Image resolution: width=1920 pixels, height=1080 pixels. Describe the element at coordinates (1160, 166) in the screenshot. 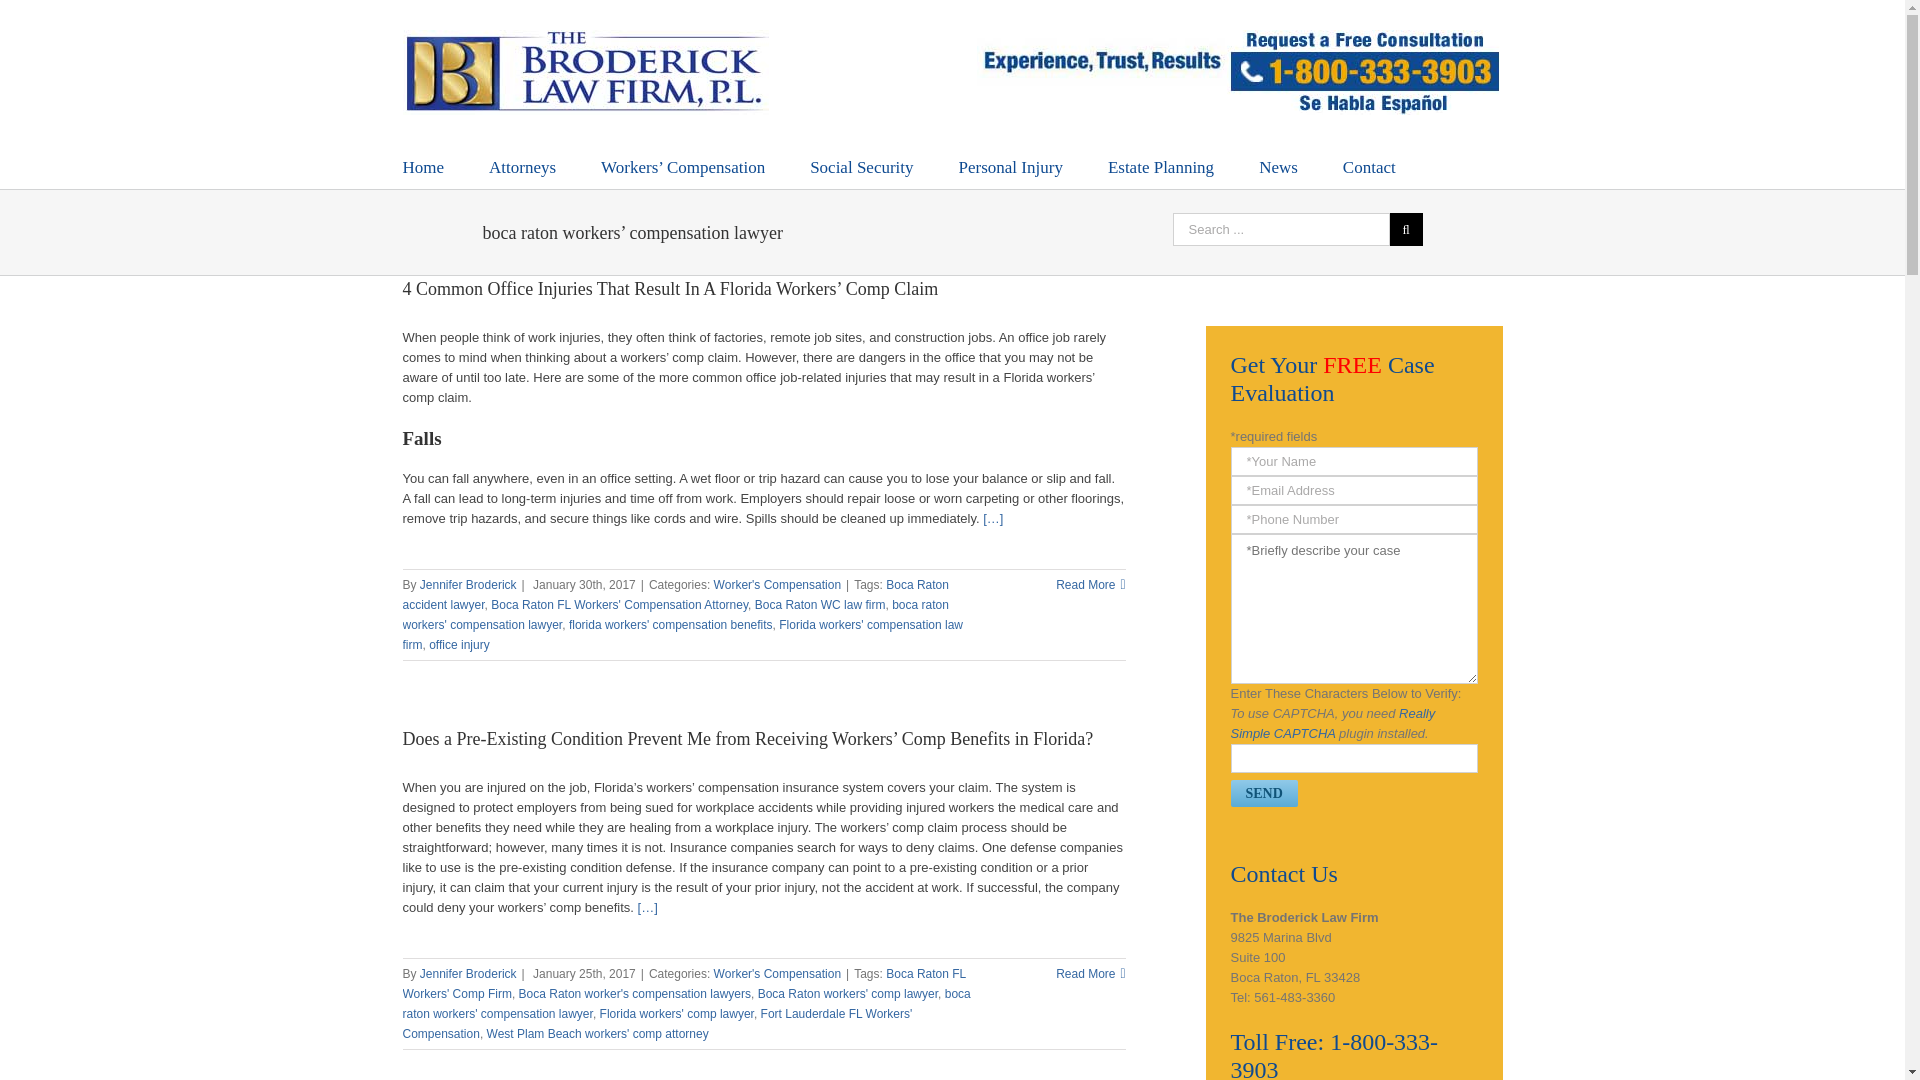

I see `Estate Planning` at that location.